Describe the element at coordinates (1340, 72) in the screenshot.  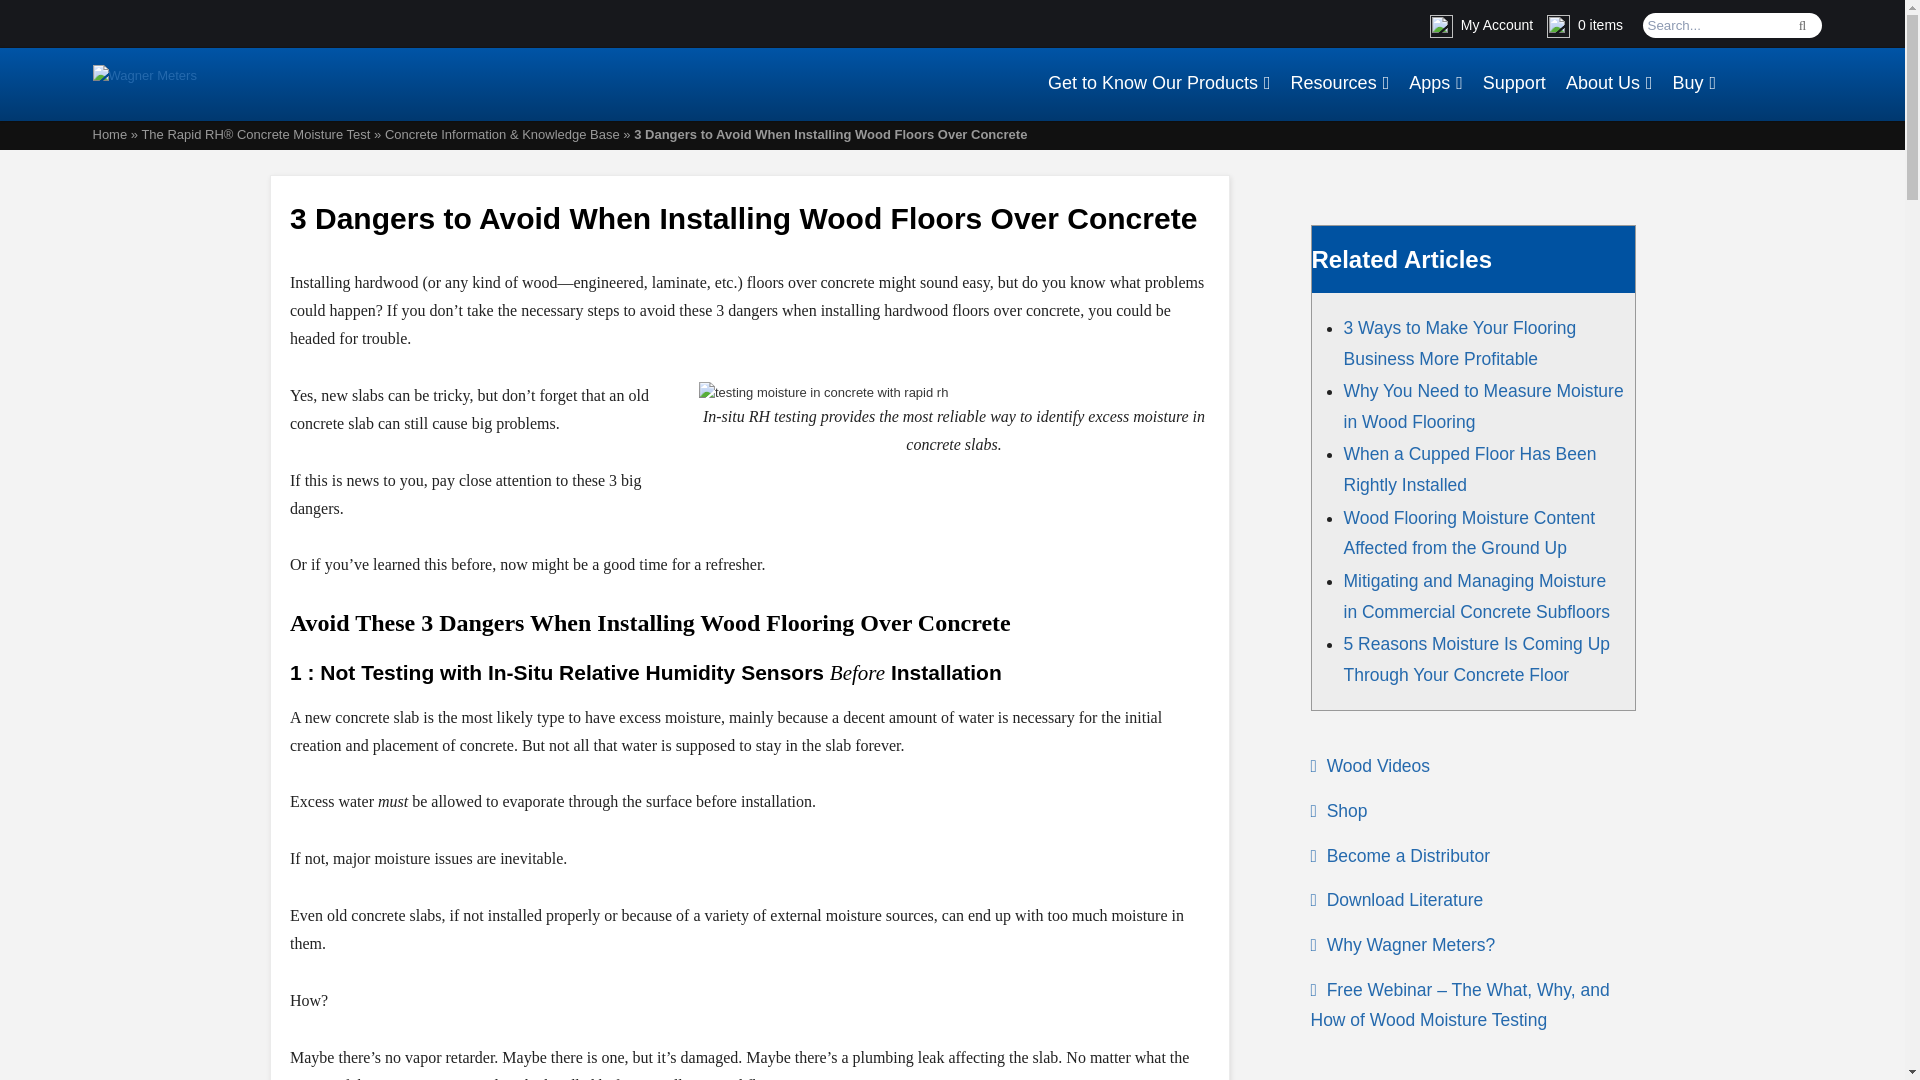
I see `Resources` at that location.